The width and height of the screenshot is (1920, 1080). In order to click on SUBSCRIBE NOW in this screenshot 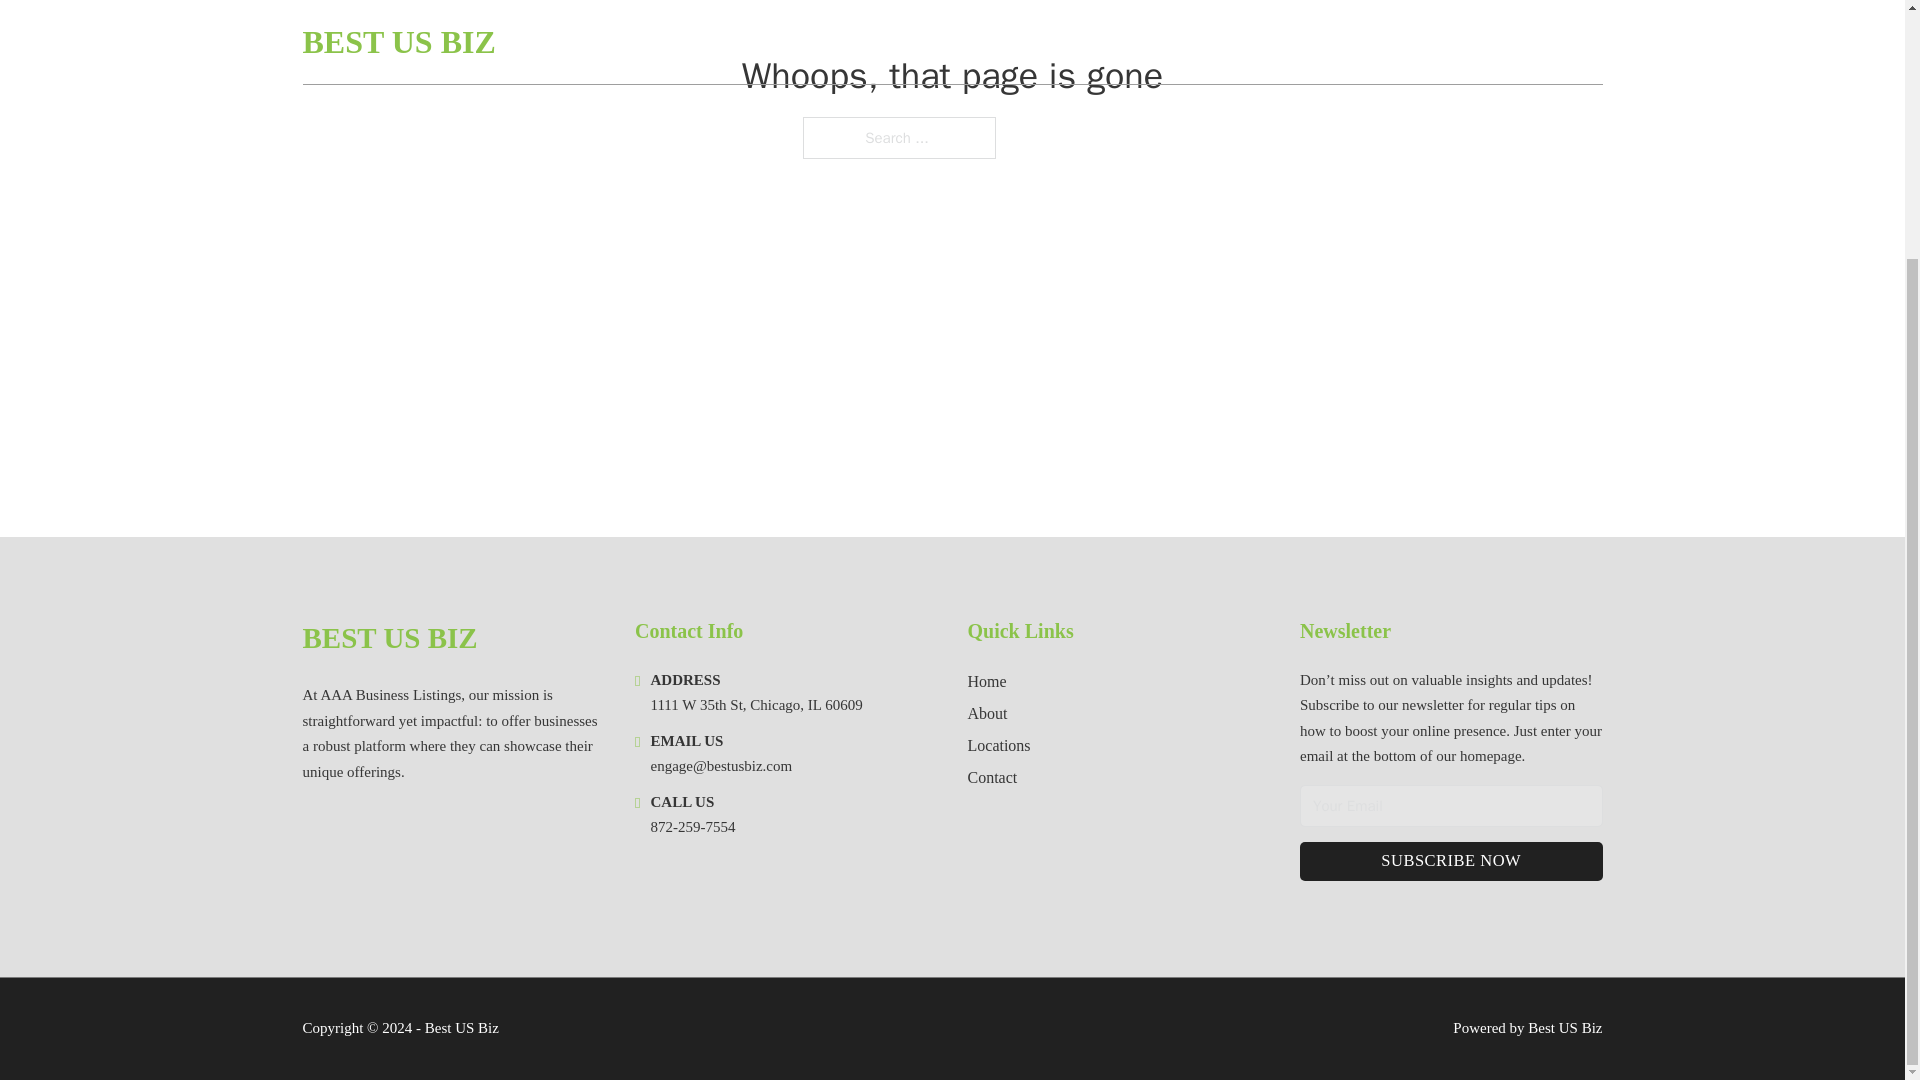, I will do `click(1451, 862)`.